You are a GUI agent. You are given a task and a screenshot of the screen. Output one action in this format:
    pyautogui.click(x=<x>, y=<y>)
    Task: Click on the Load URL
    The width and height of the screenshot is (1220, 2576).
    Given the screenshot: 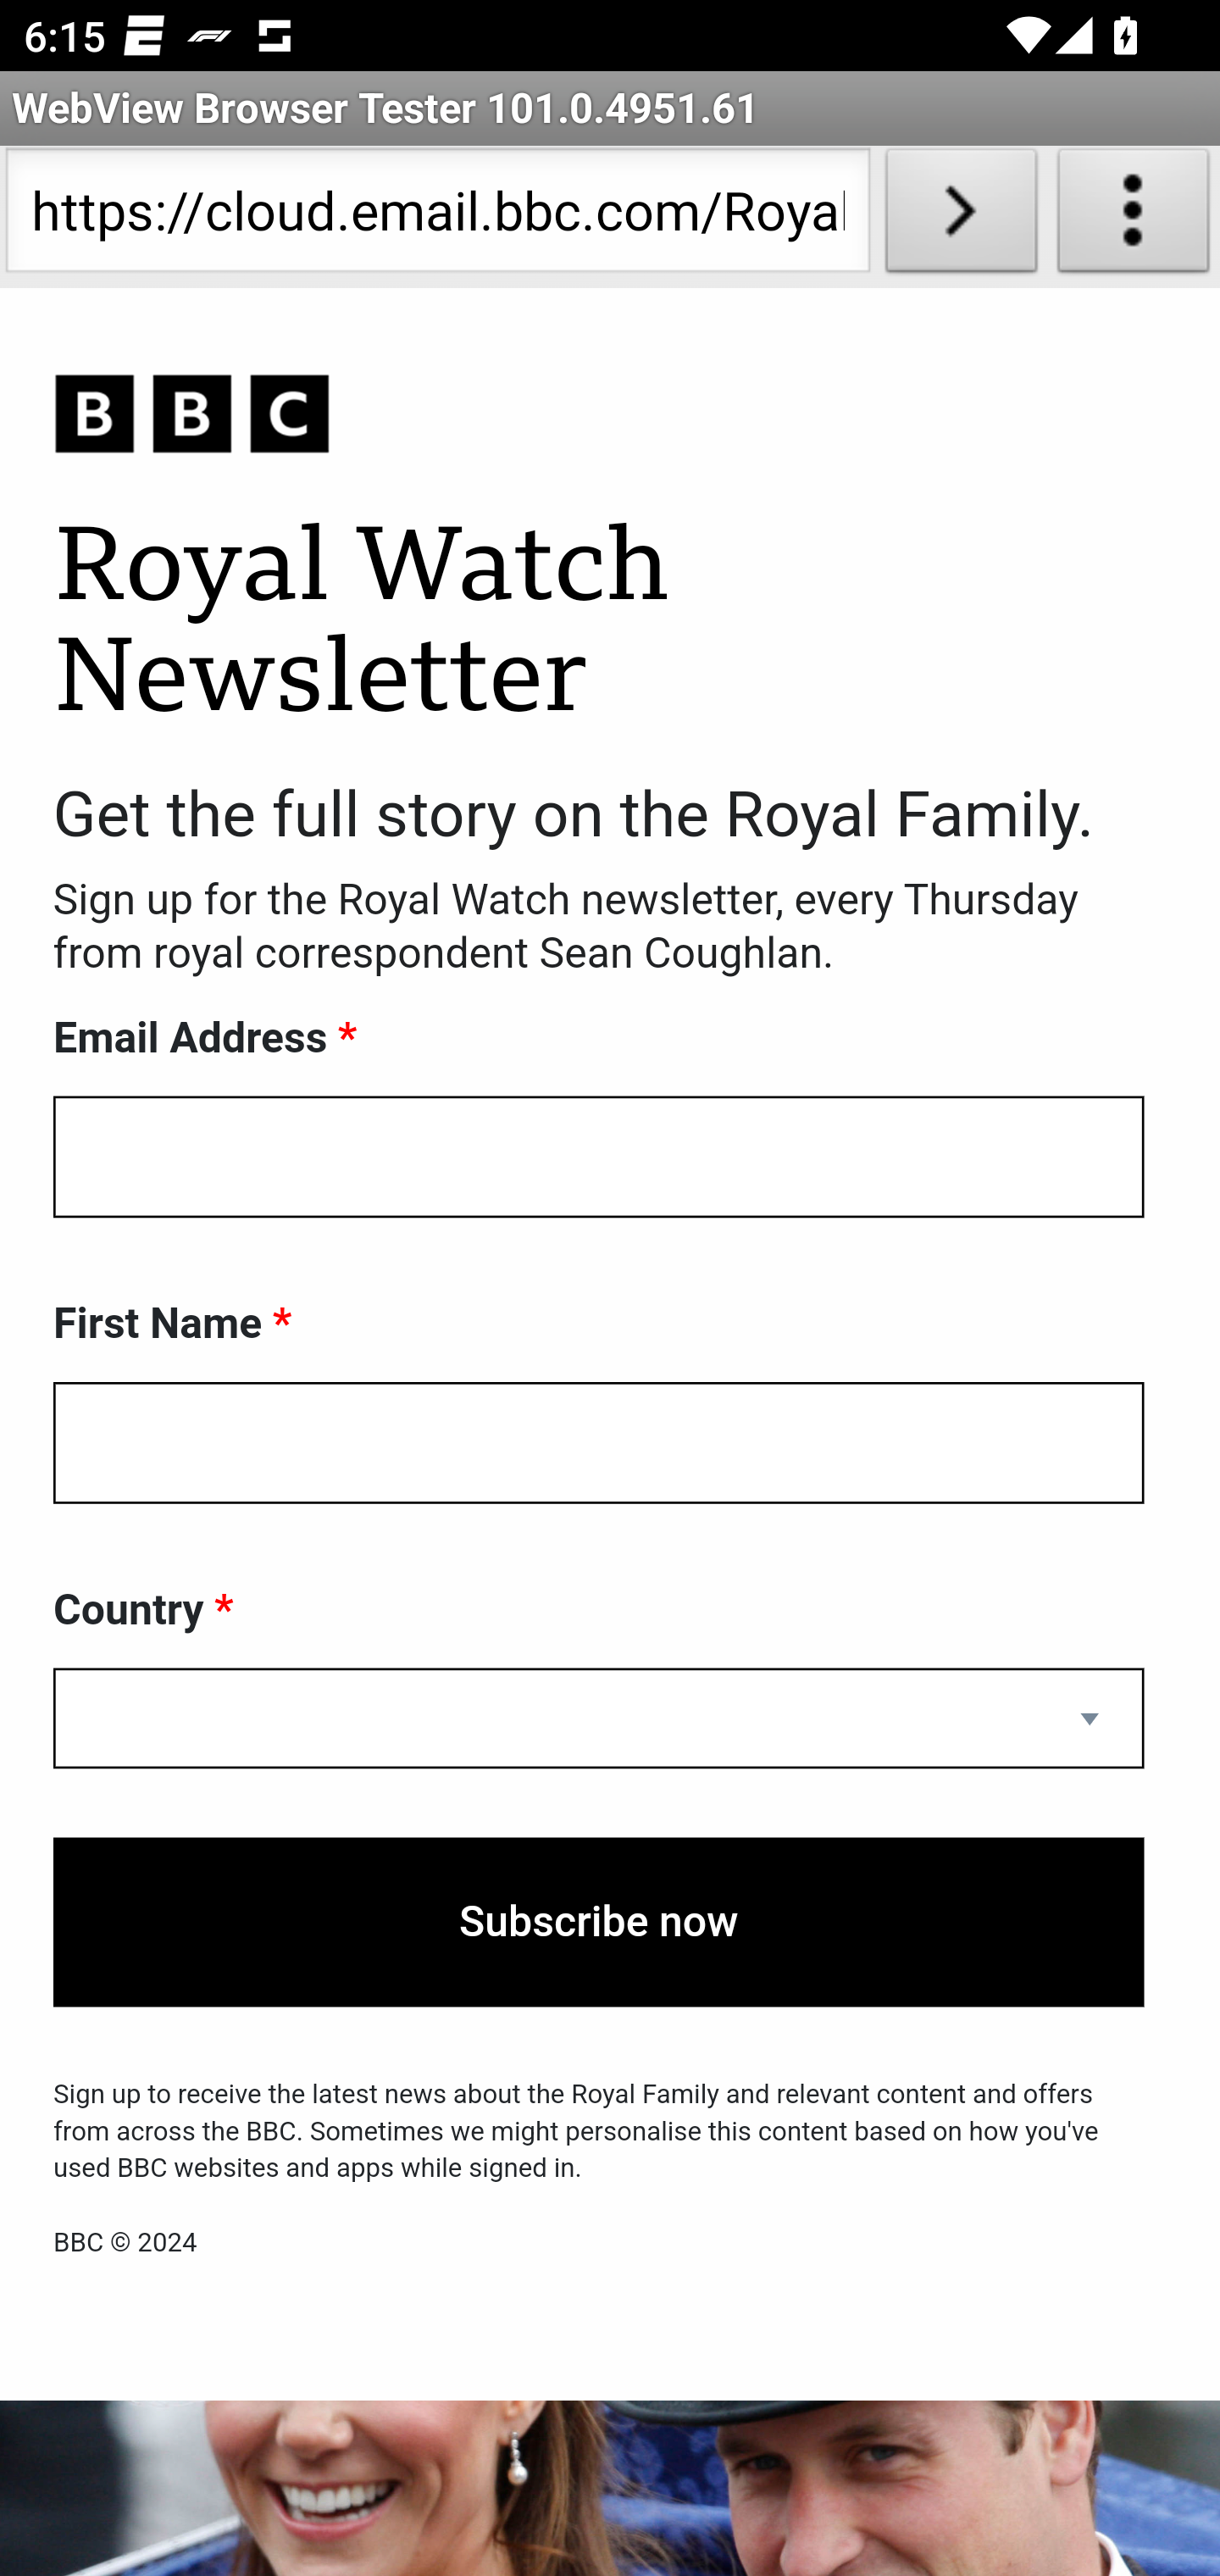 What is the action you would take?
    pyautogui.click(x=961, y=217)
    